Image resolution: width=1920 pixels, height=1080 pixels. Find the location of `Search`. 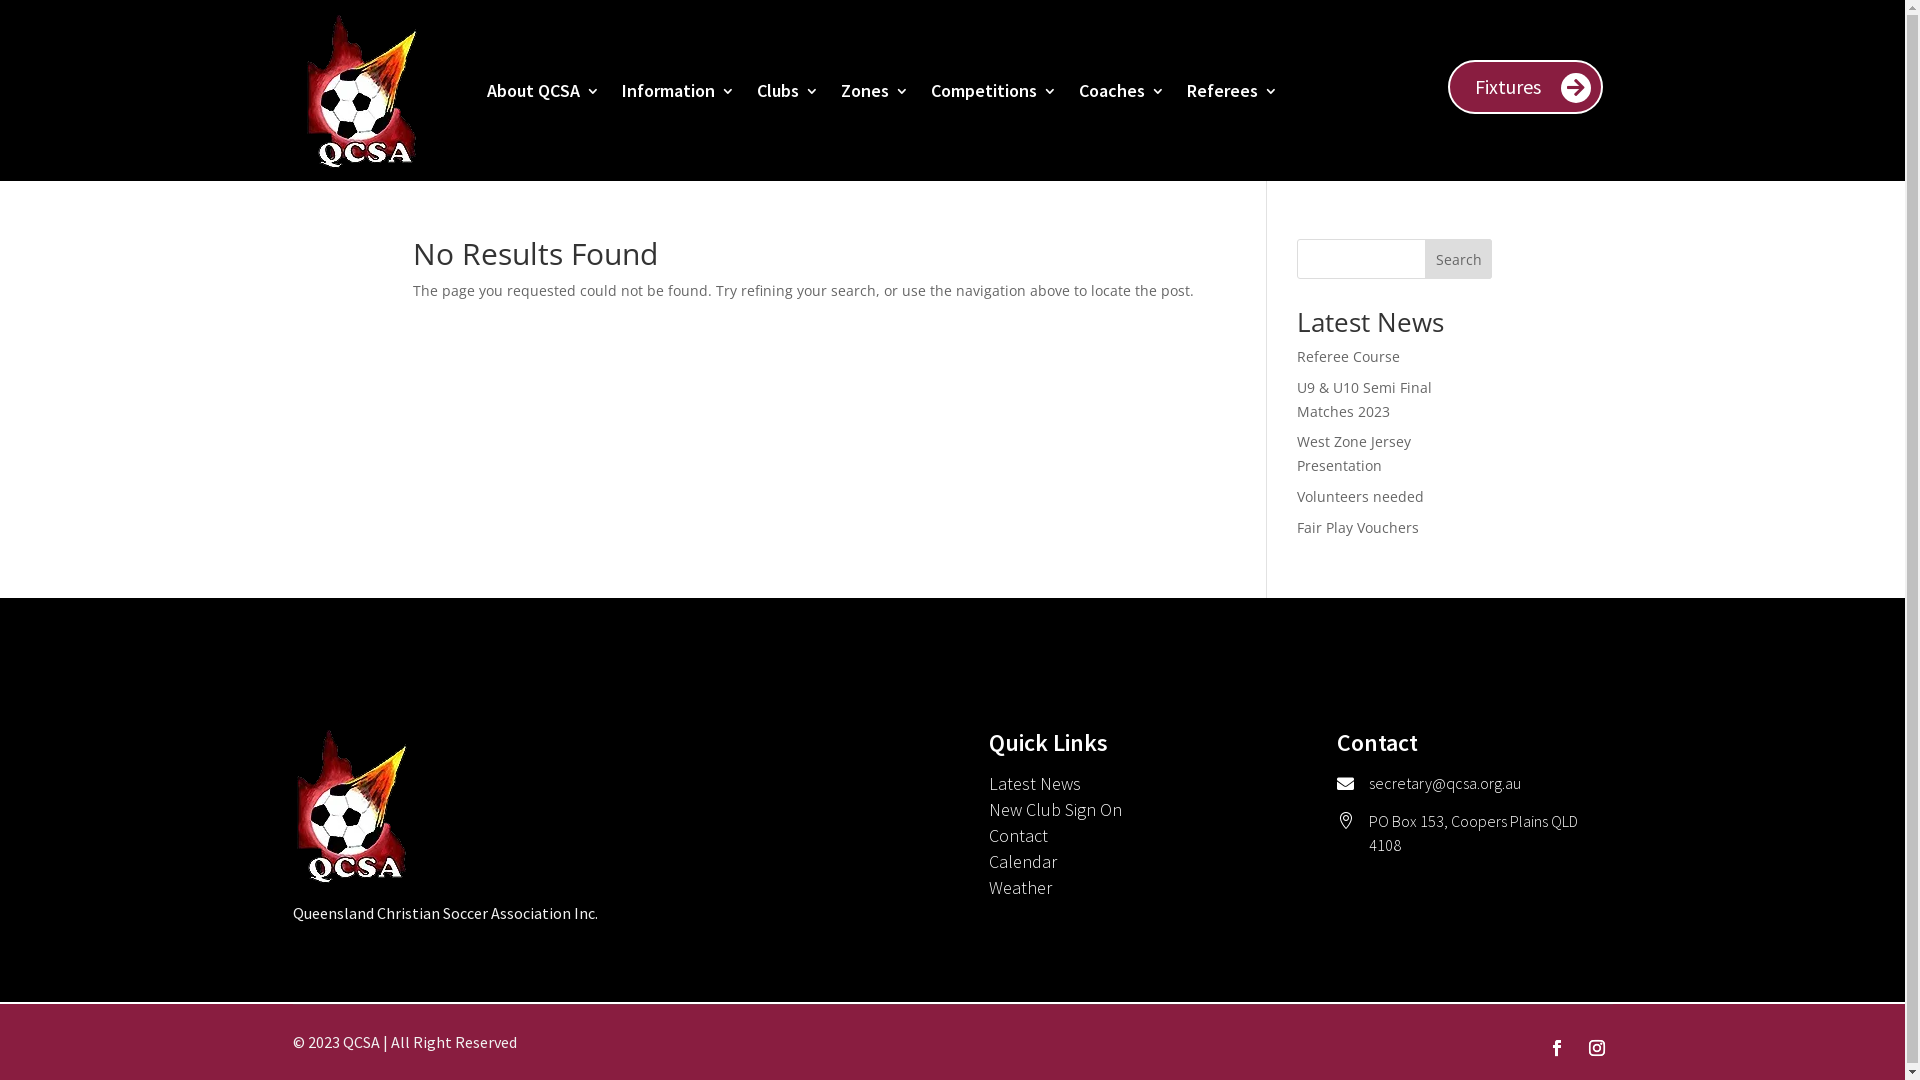

Search is located at coordinates (1459, 259).